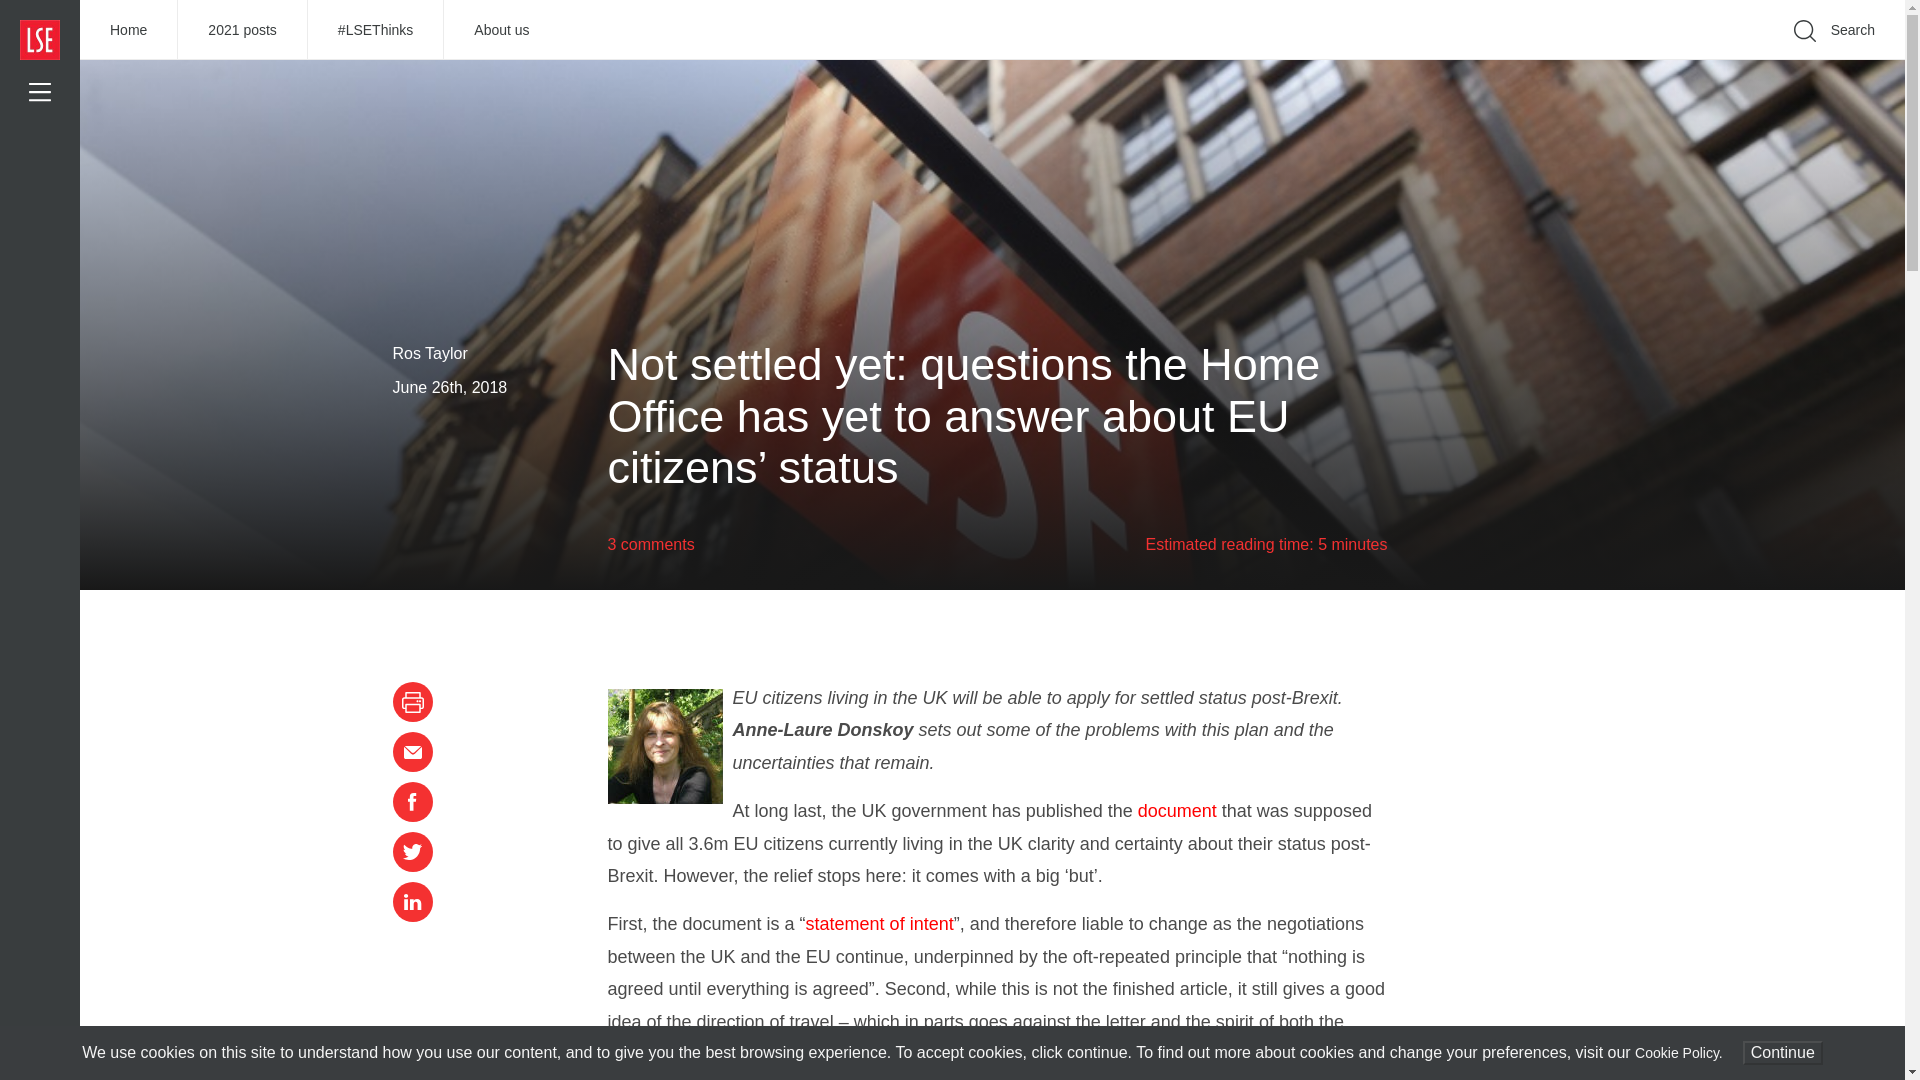 This screenshot has height=1080, width=1920. What do you see at coordinates (1019, 1054) in the screenshot?
I see `draft Withdrawal Agreement` at bounding box center [1019, 1054].